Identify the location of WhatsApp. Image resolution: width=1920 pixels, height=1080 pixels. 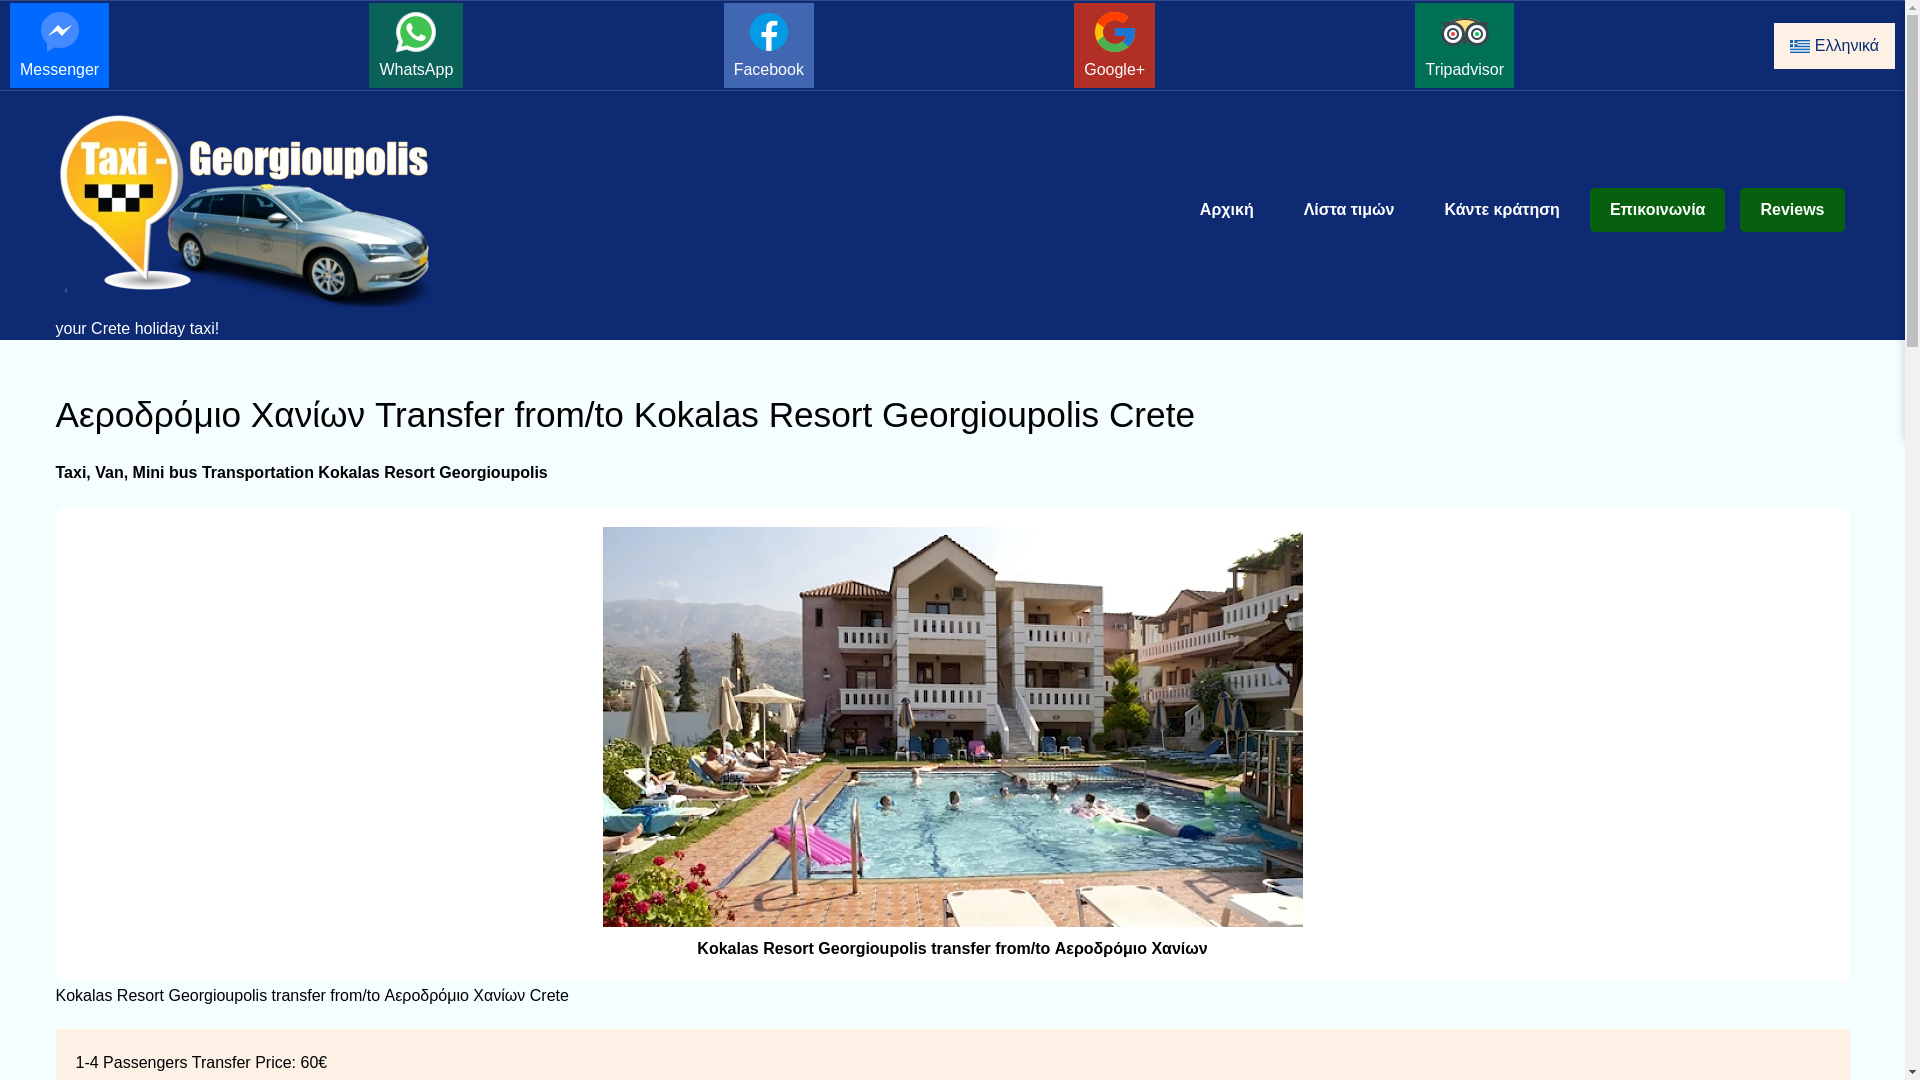
(415, 45).